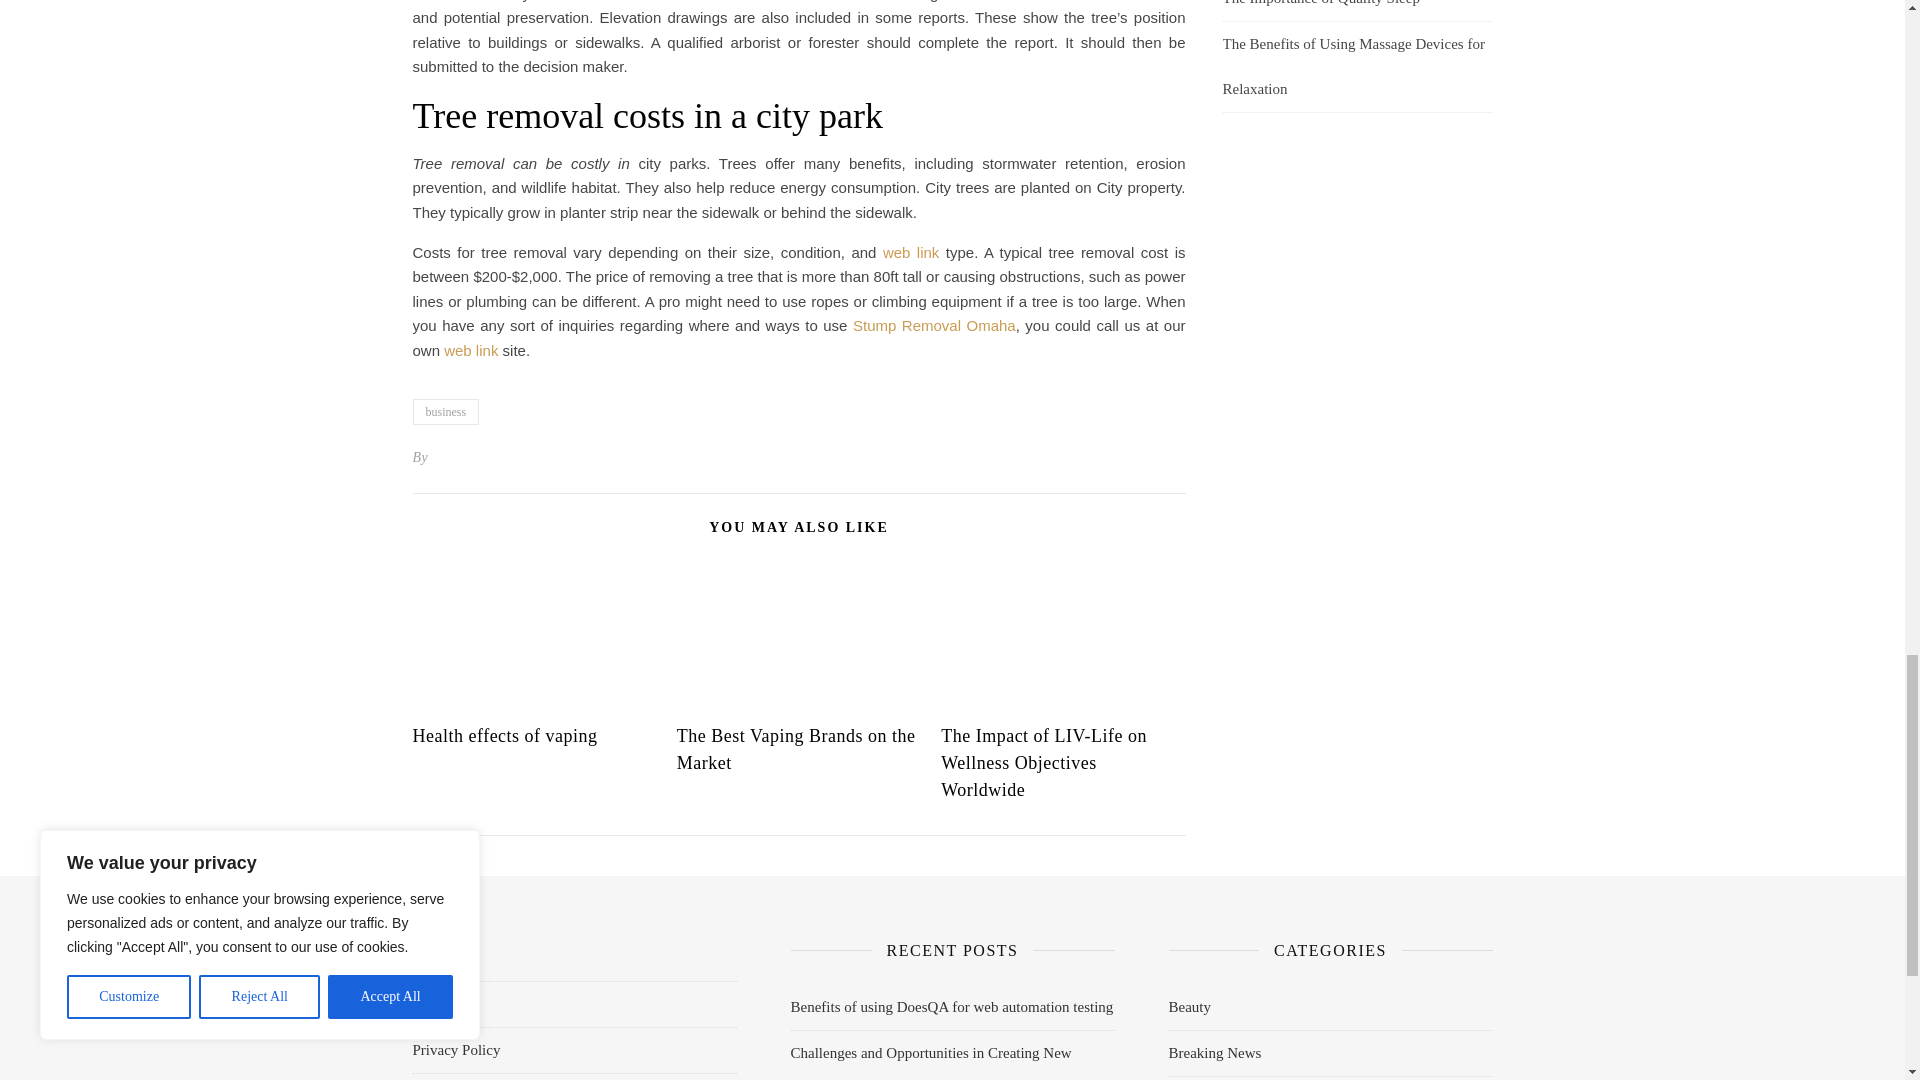 The height and width of the screenshot is (1080, 1920). I want to click on web link, so click(910, 252).